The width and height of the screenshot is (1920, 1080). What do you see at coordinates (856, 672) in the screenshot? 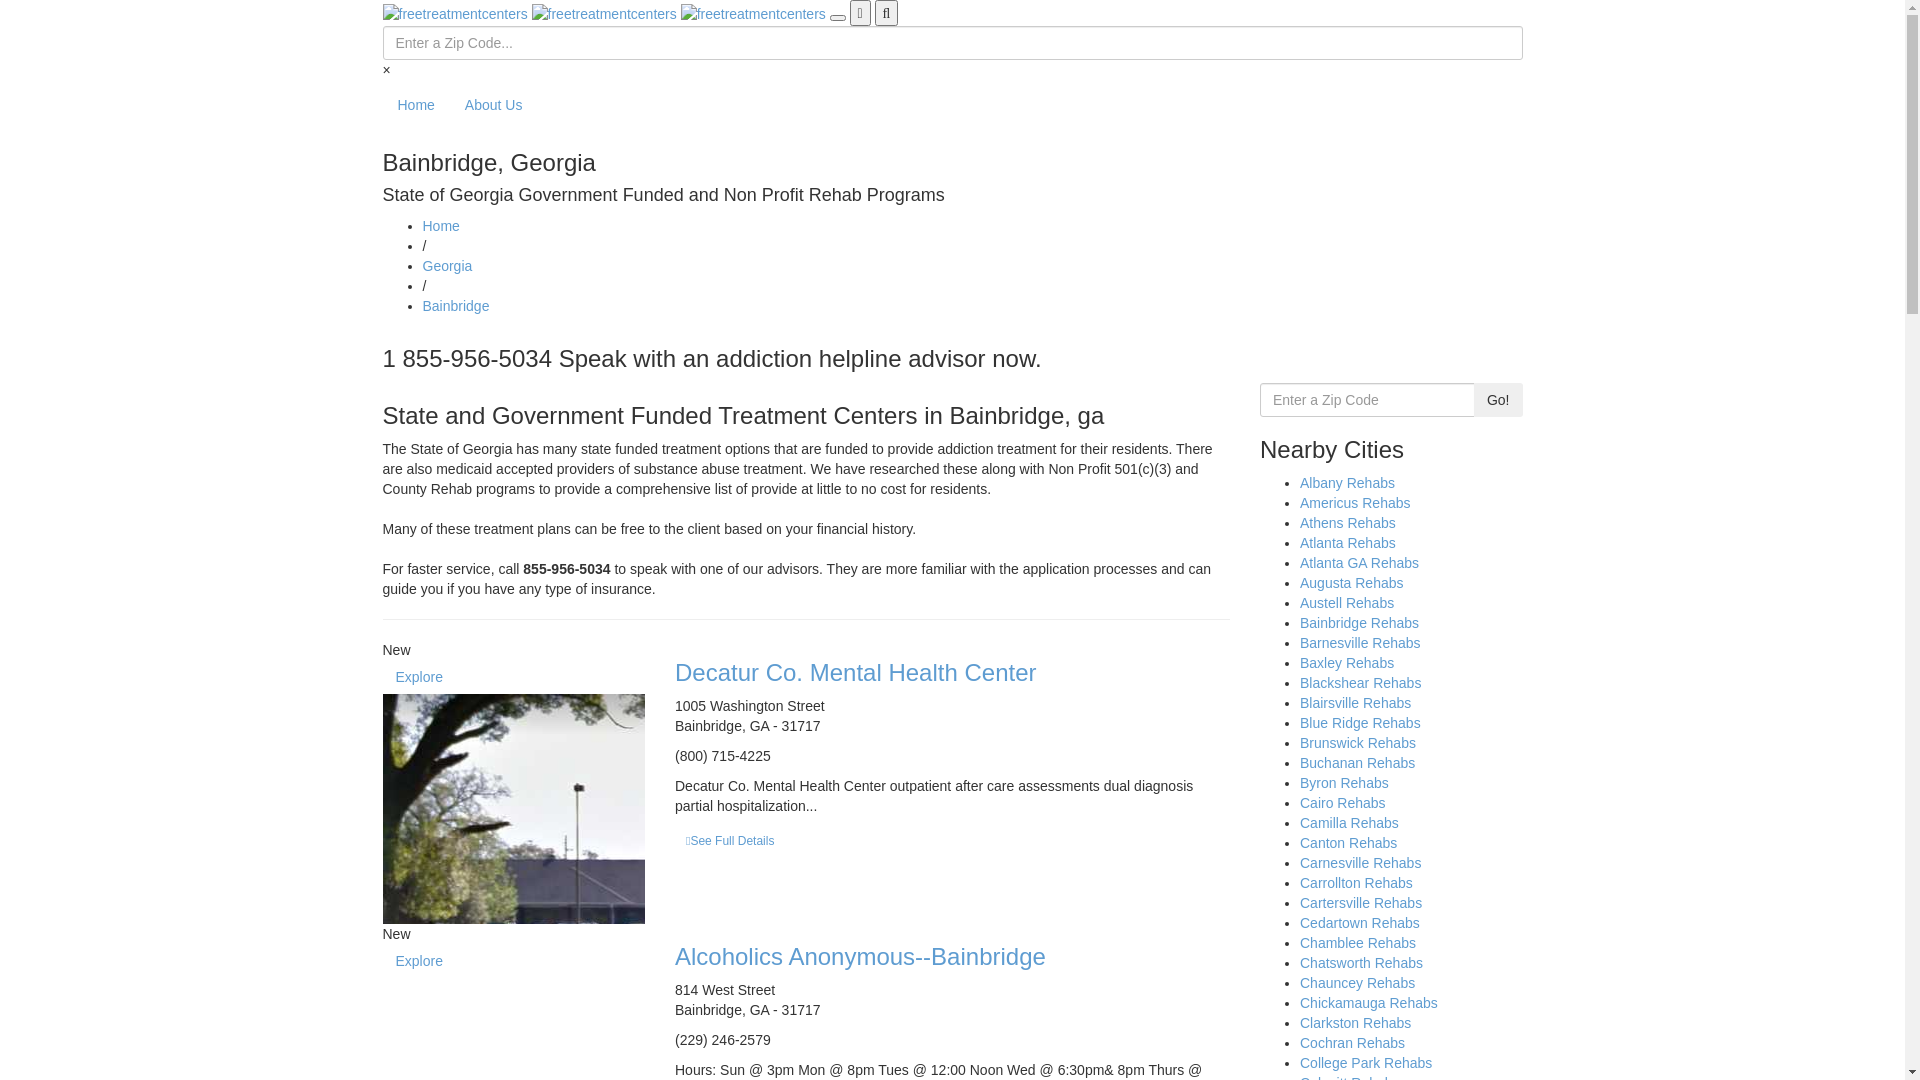
I see `Decatur Co. Mental Health Center` at bounding box center [856, 672].